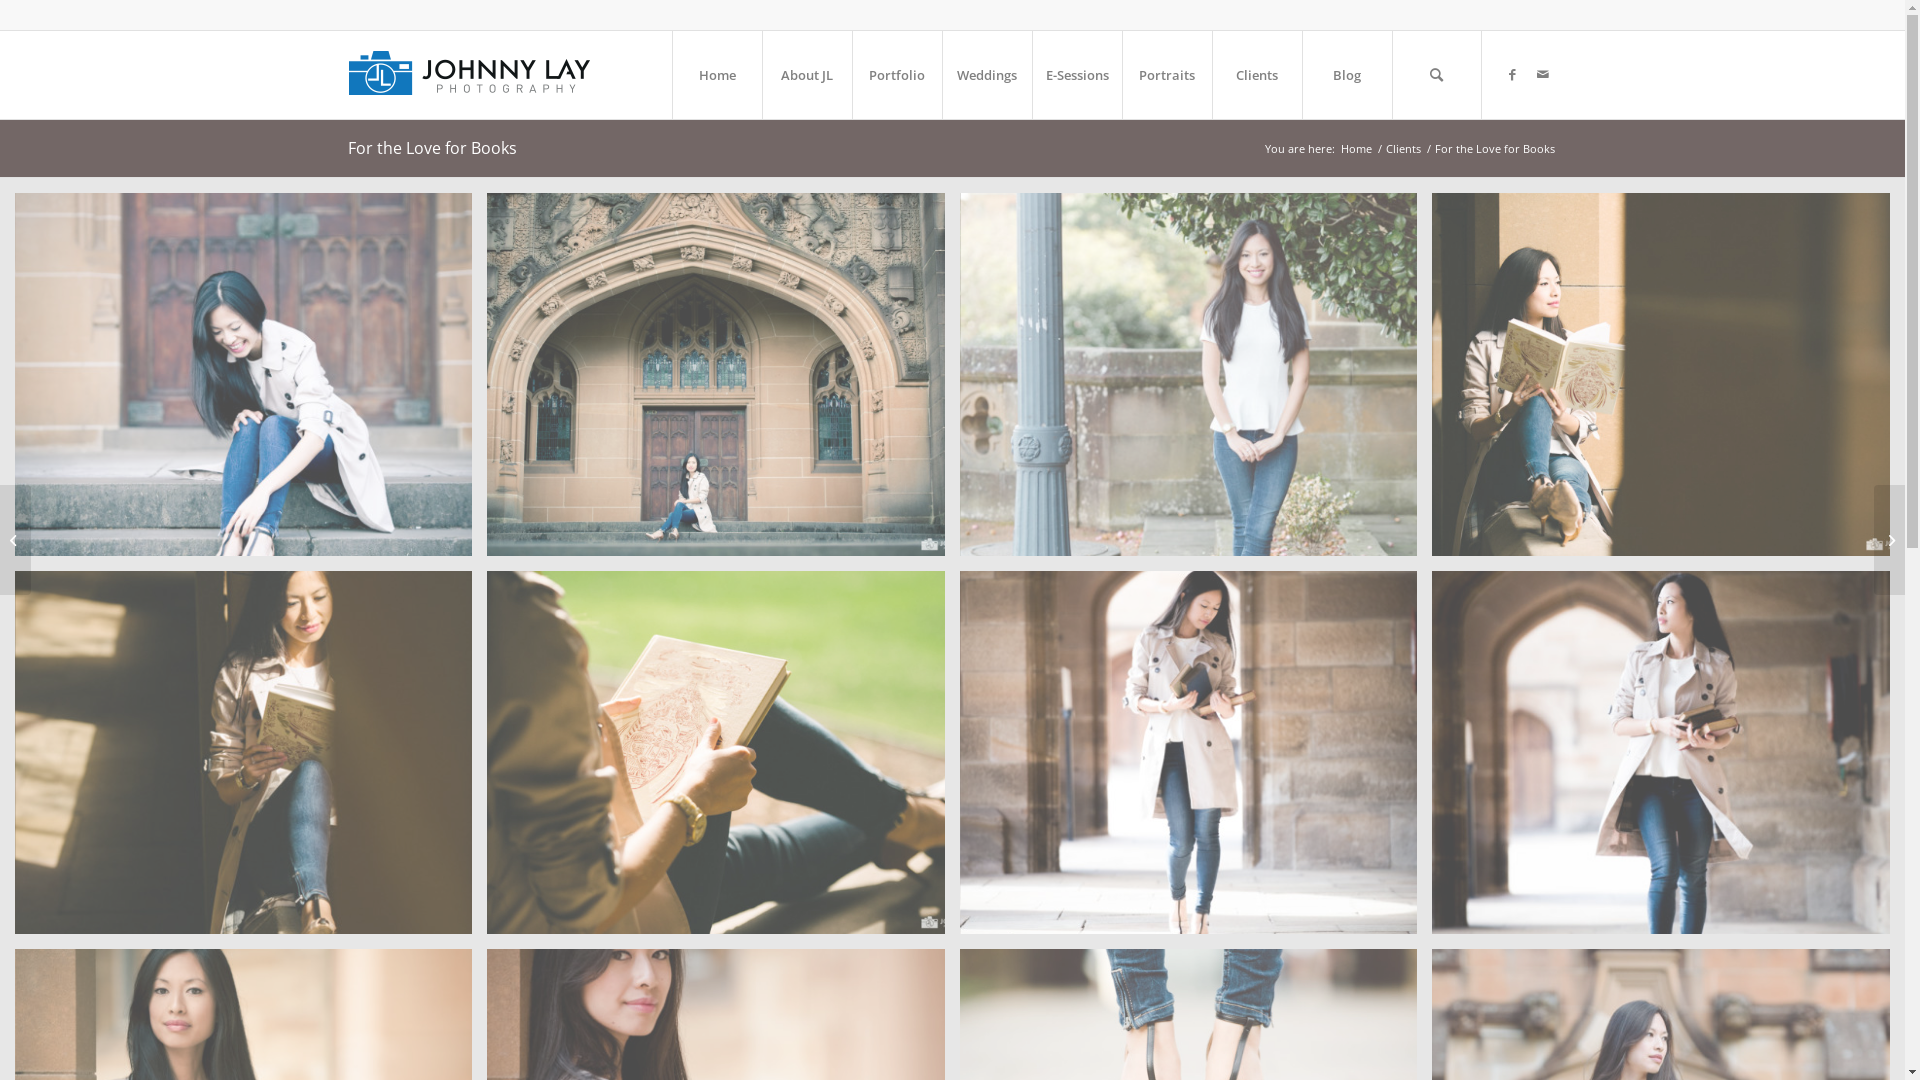 The height and width of the screenshot is (1080, 1920). What do you see at coordinates (1402, 148) in the screenshot?
I see `Clients` at bounding box center [1402, 148].